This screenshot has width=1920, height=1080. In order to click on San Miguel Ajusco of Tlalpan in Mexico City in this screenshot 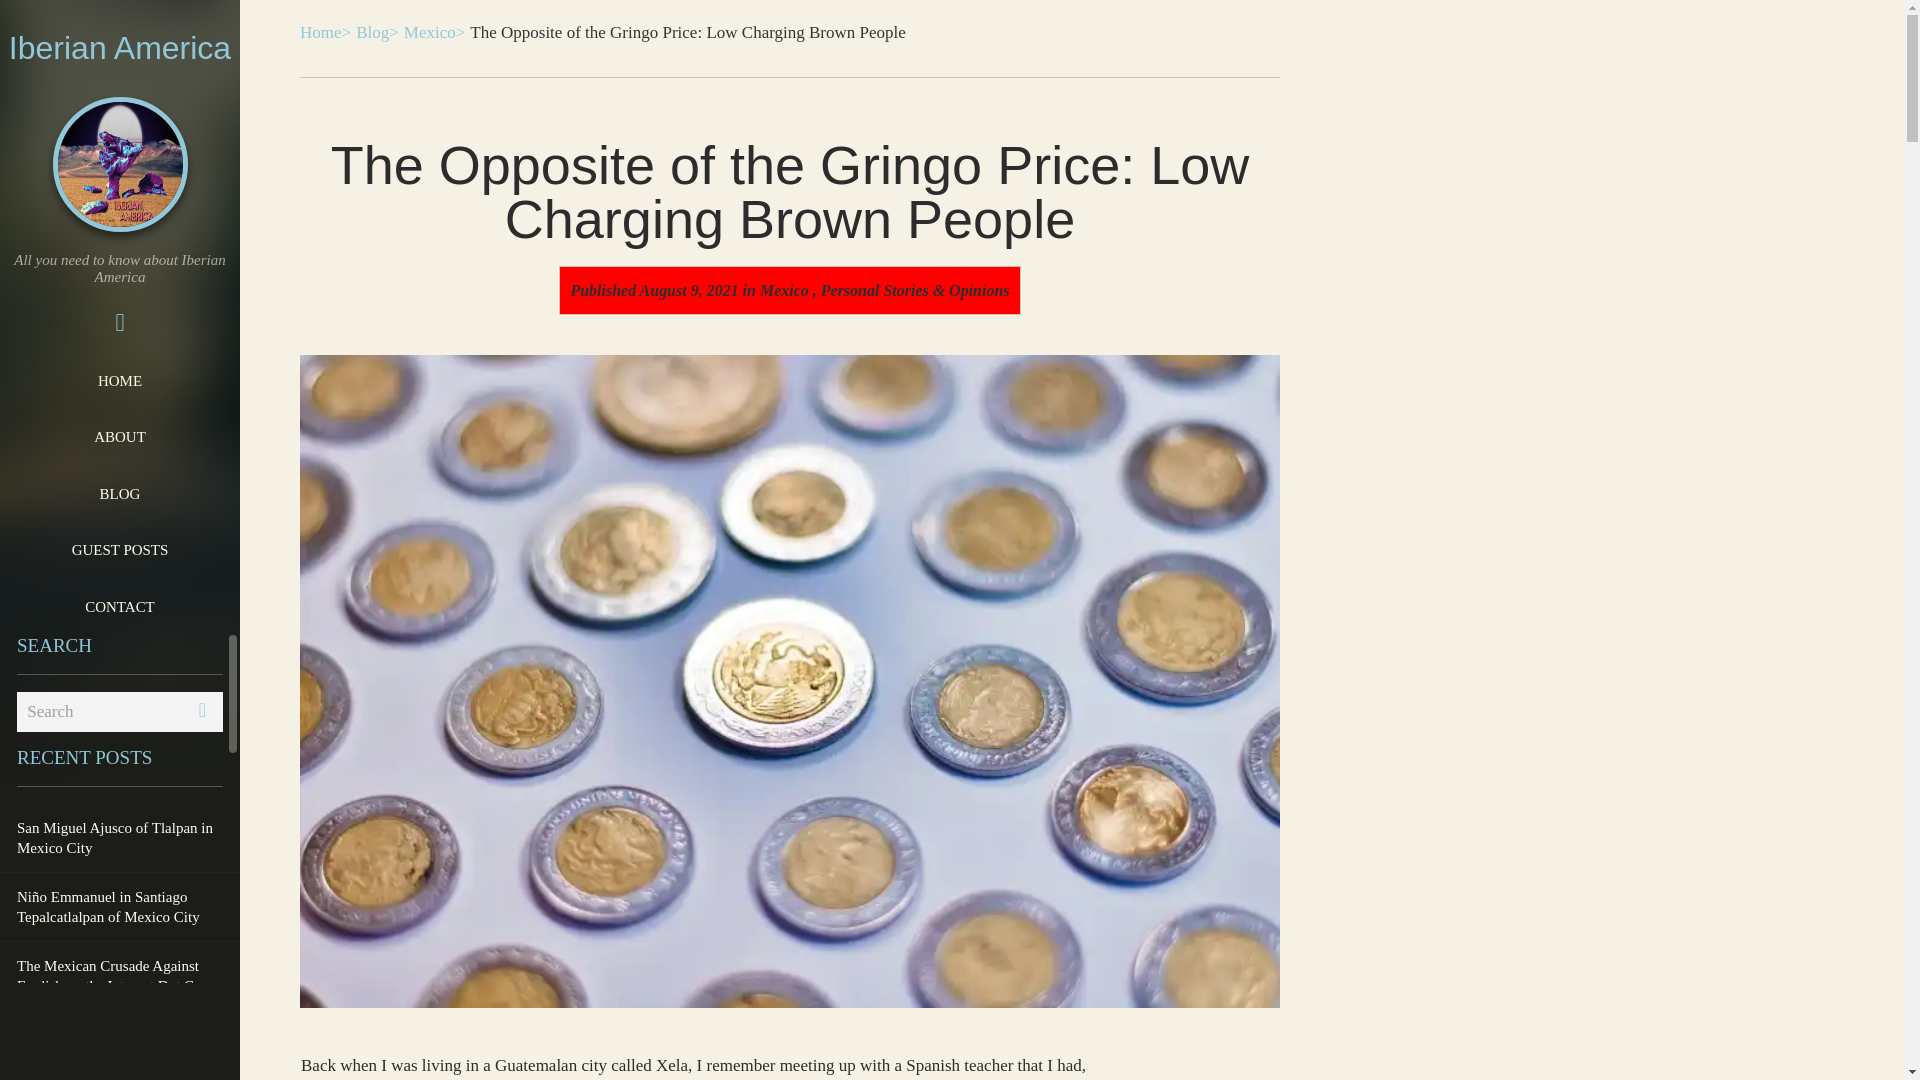, I will do `click(120, 837)`.